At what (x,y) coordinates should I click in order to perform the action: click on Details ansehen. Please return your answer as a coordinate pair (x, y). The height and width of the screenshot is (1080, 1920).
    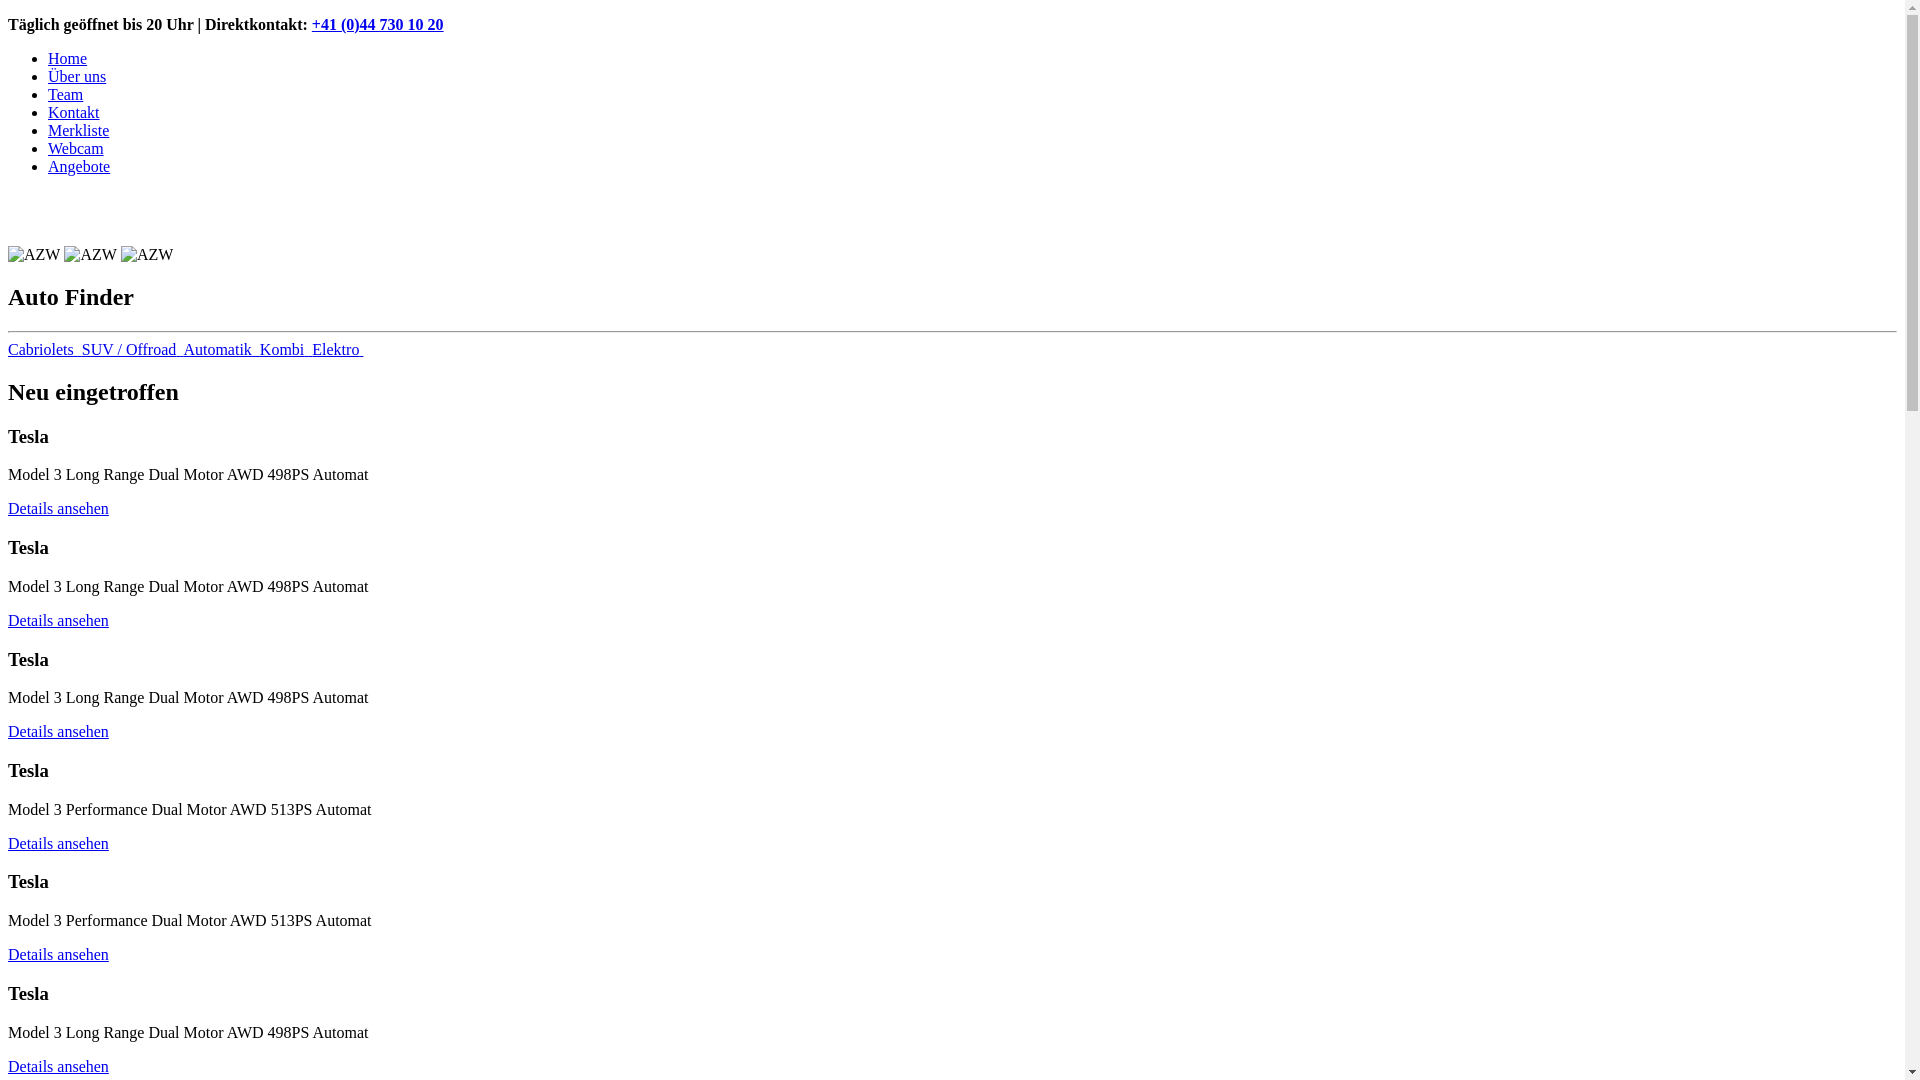
    Looking at the image, I should click on (58, 844).